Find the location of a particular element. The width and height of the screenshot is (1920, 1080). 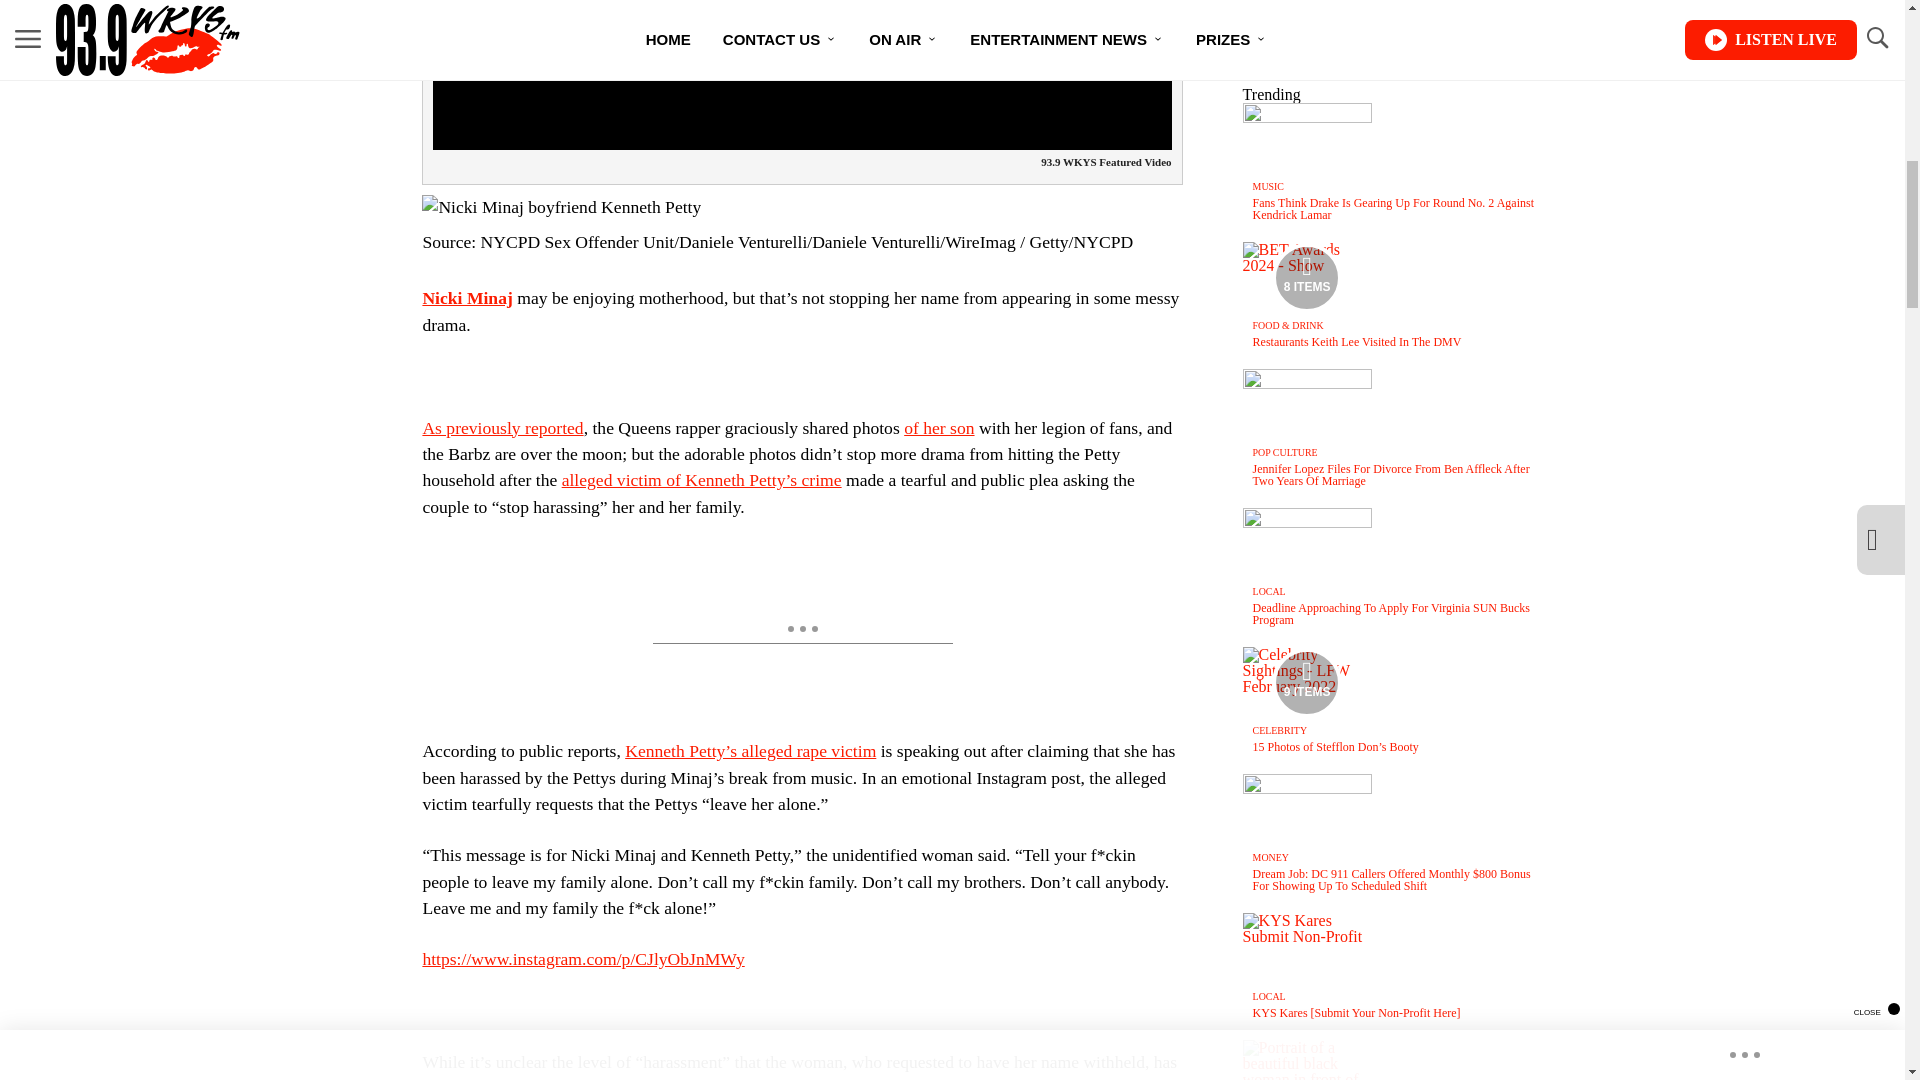

Media Playlist is located at coordinates (1306, 683).